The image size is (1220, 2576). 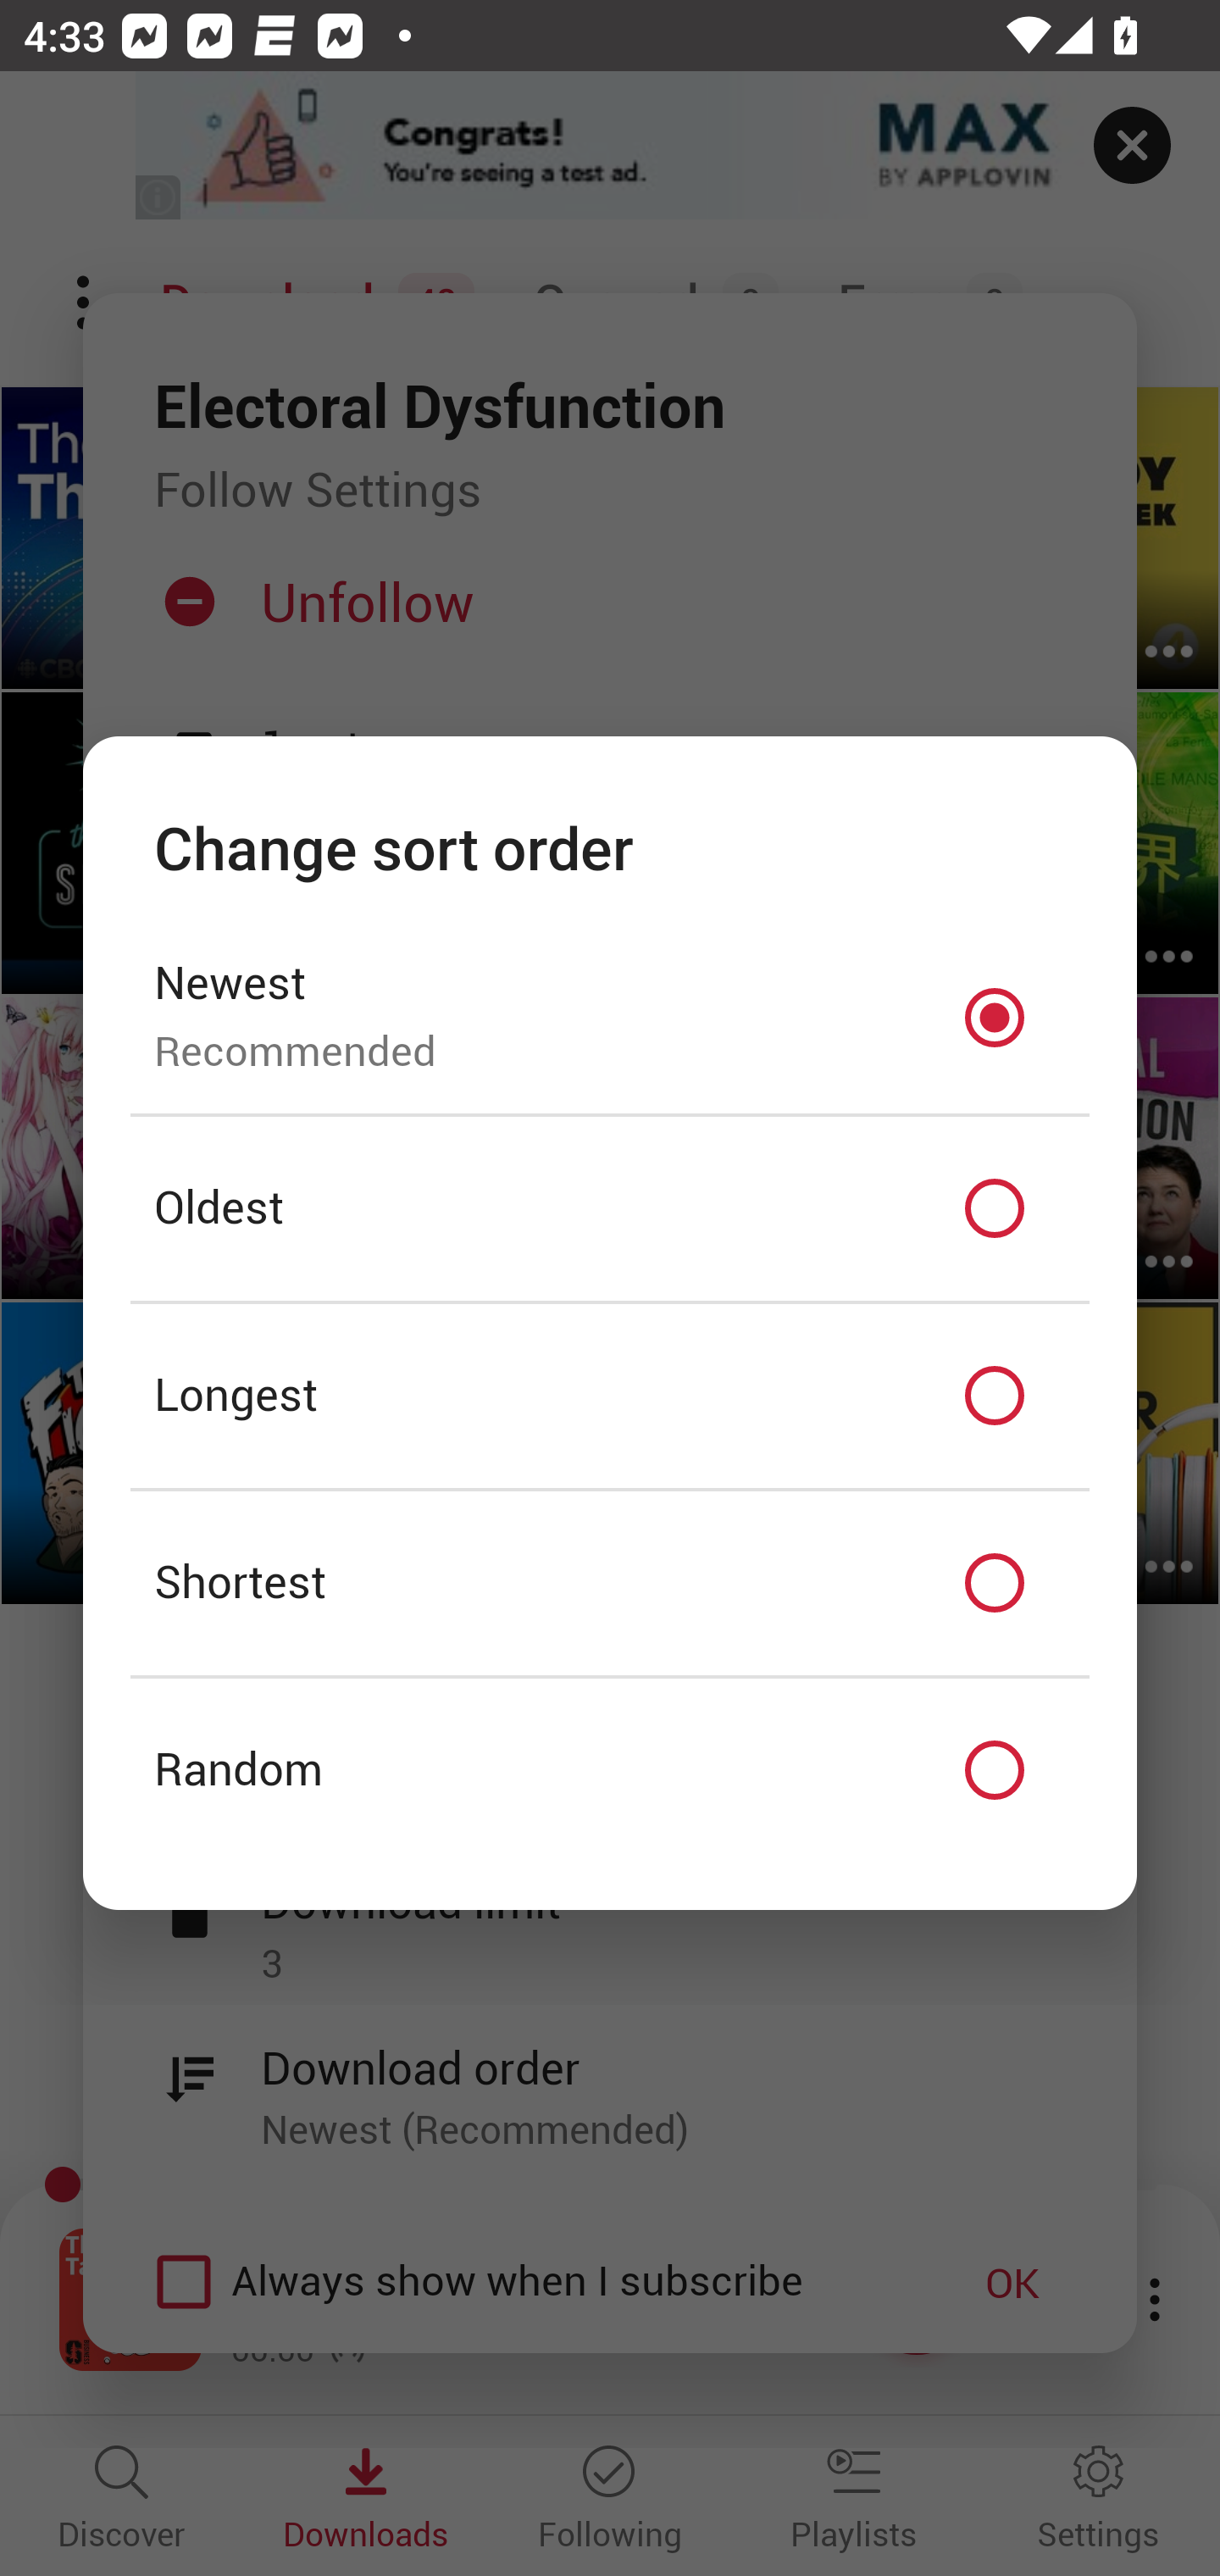 What do you see at coordinates (610, 1771) in the screenshot?
I see `Random` at bounding box center [610, 1771].